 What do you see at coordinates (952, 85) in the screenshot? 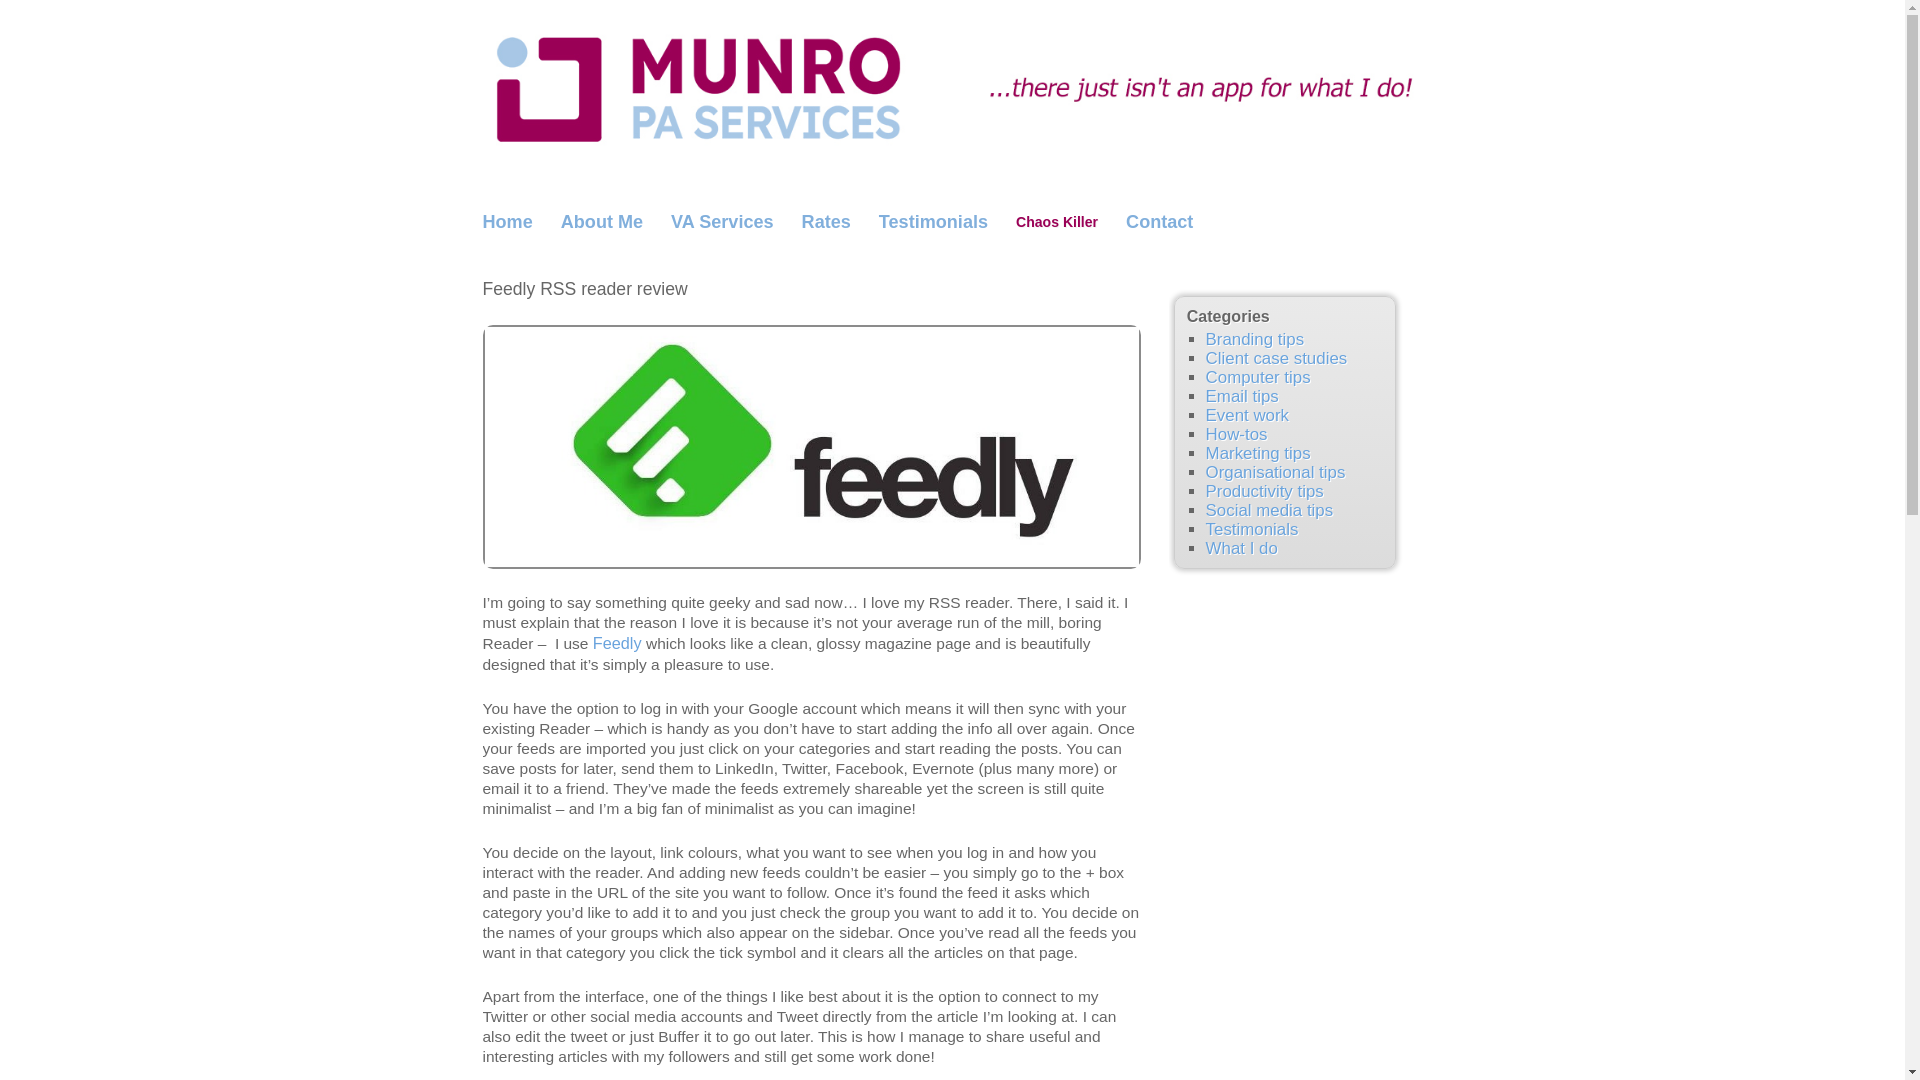
I see `Munro PA Services` at bounding box center [952, 85].